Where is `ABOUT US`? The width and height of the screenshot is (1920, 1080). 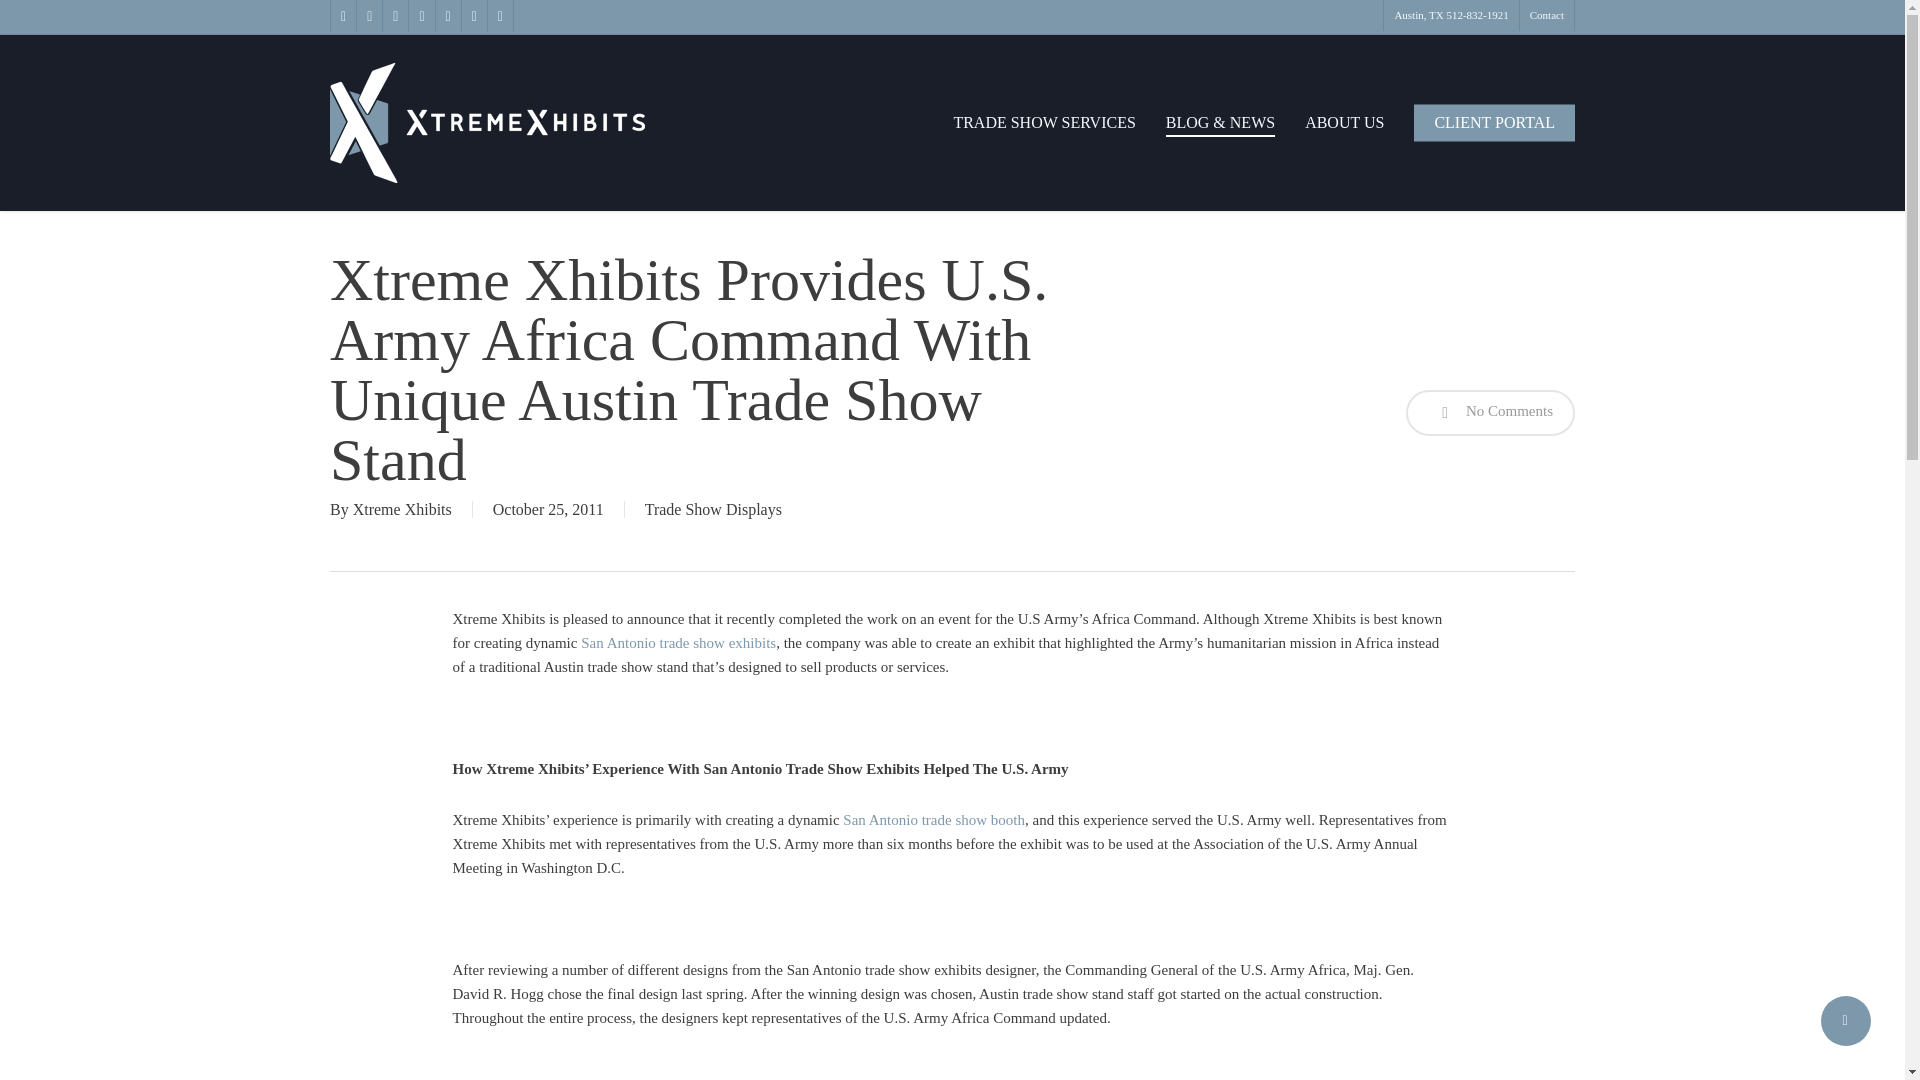
ABOUT US is located at coordinates (1344, 122).